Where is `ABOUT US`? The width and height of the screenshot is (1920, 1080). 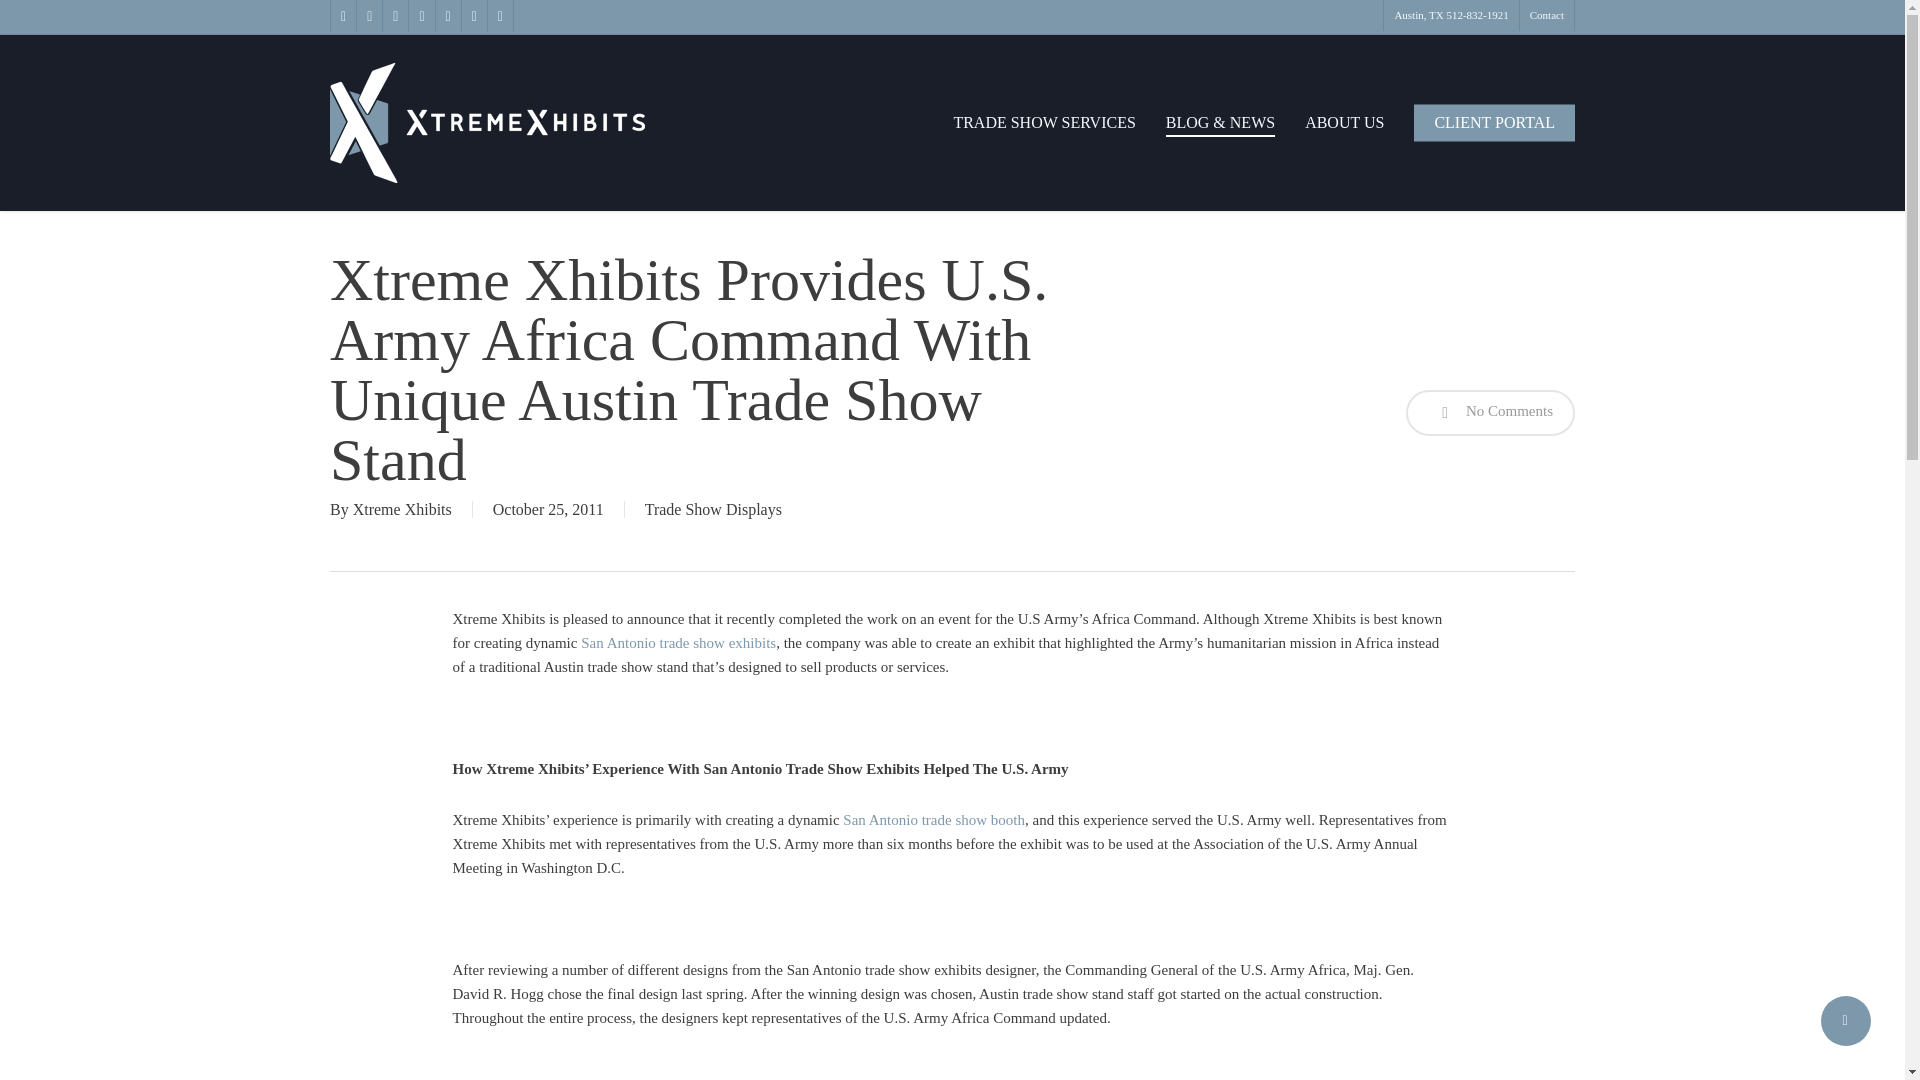
ABOUT US is located at coordinates (1344, 122).